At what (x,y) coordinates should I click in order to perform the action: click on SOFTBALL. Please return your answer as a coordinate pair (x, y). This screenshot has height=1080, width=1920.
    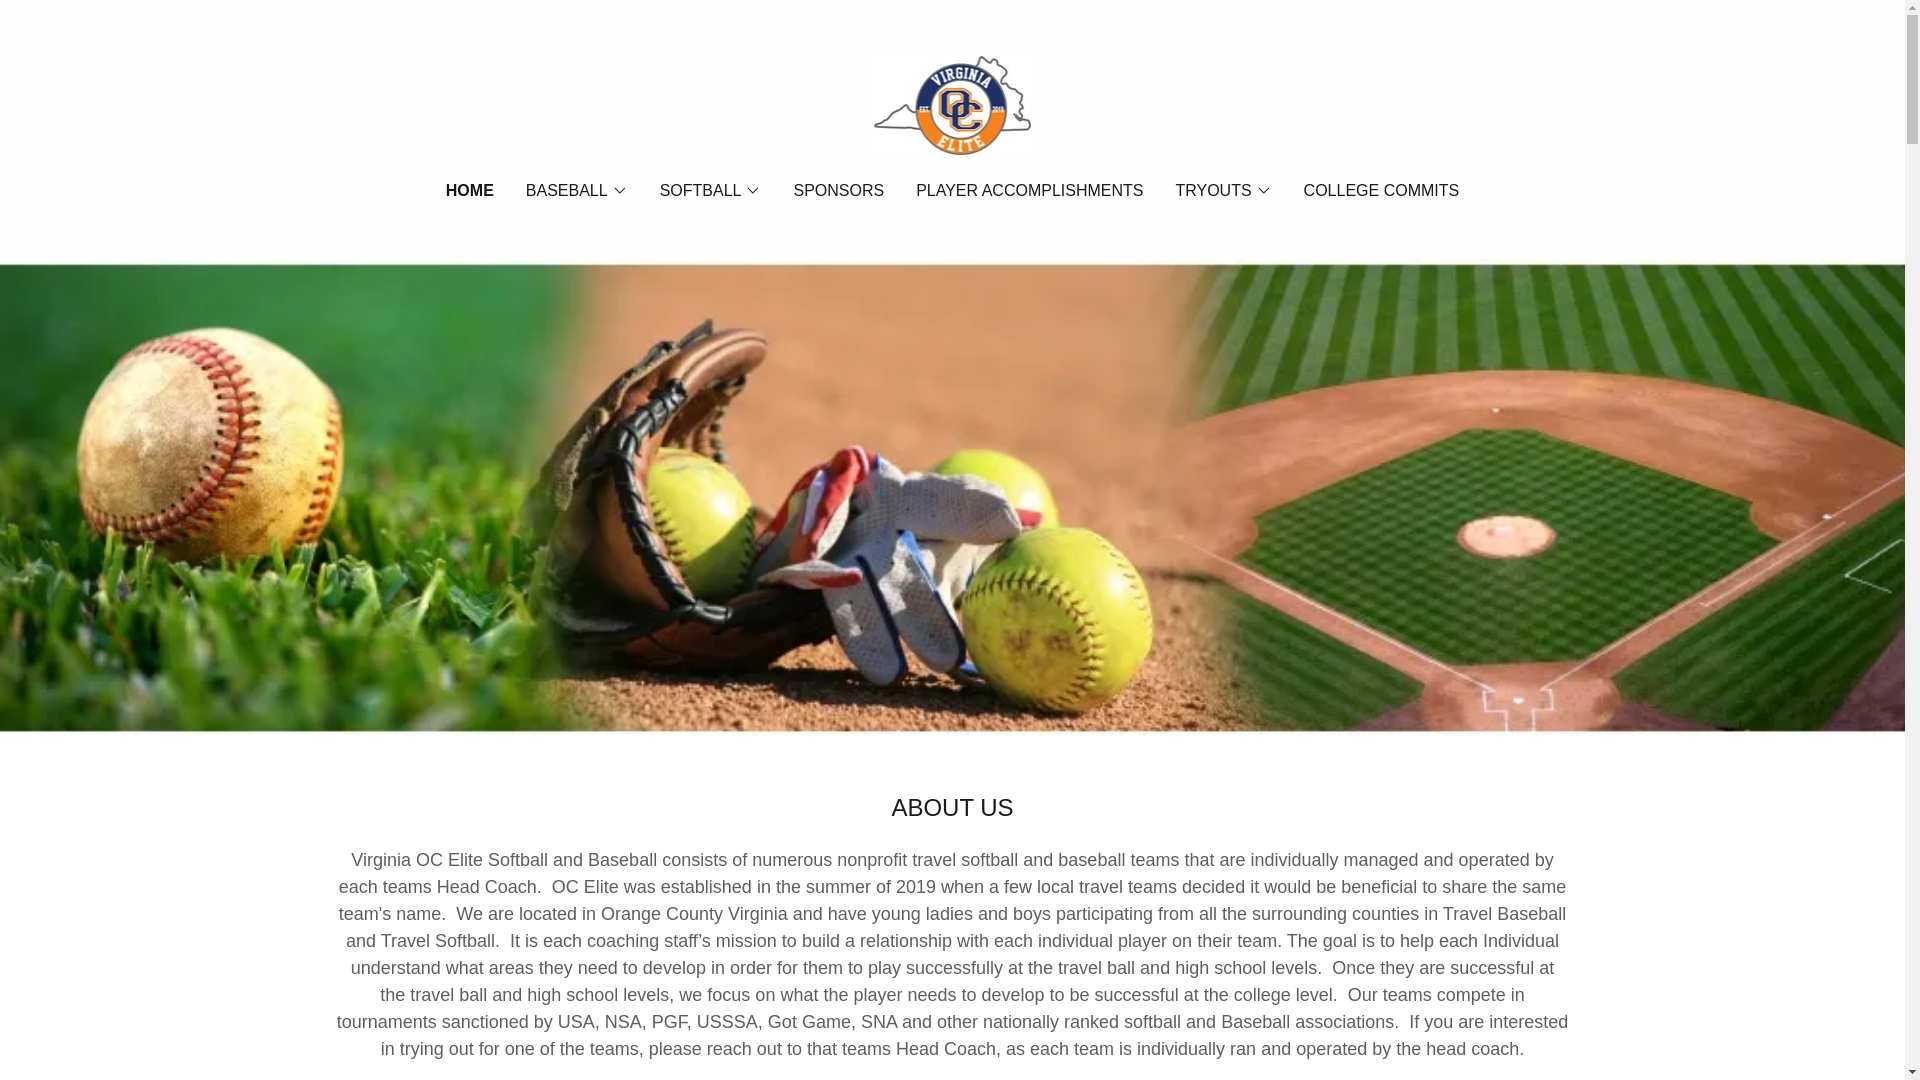
    Looking at the image, I should click on (711, 191).